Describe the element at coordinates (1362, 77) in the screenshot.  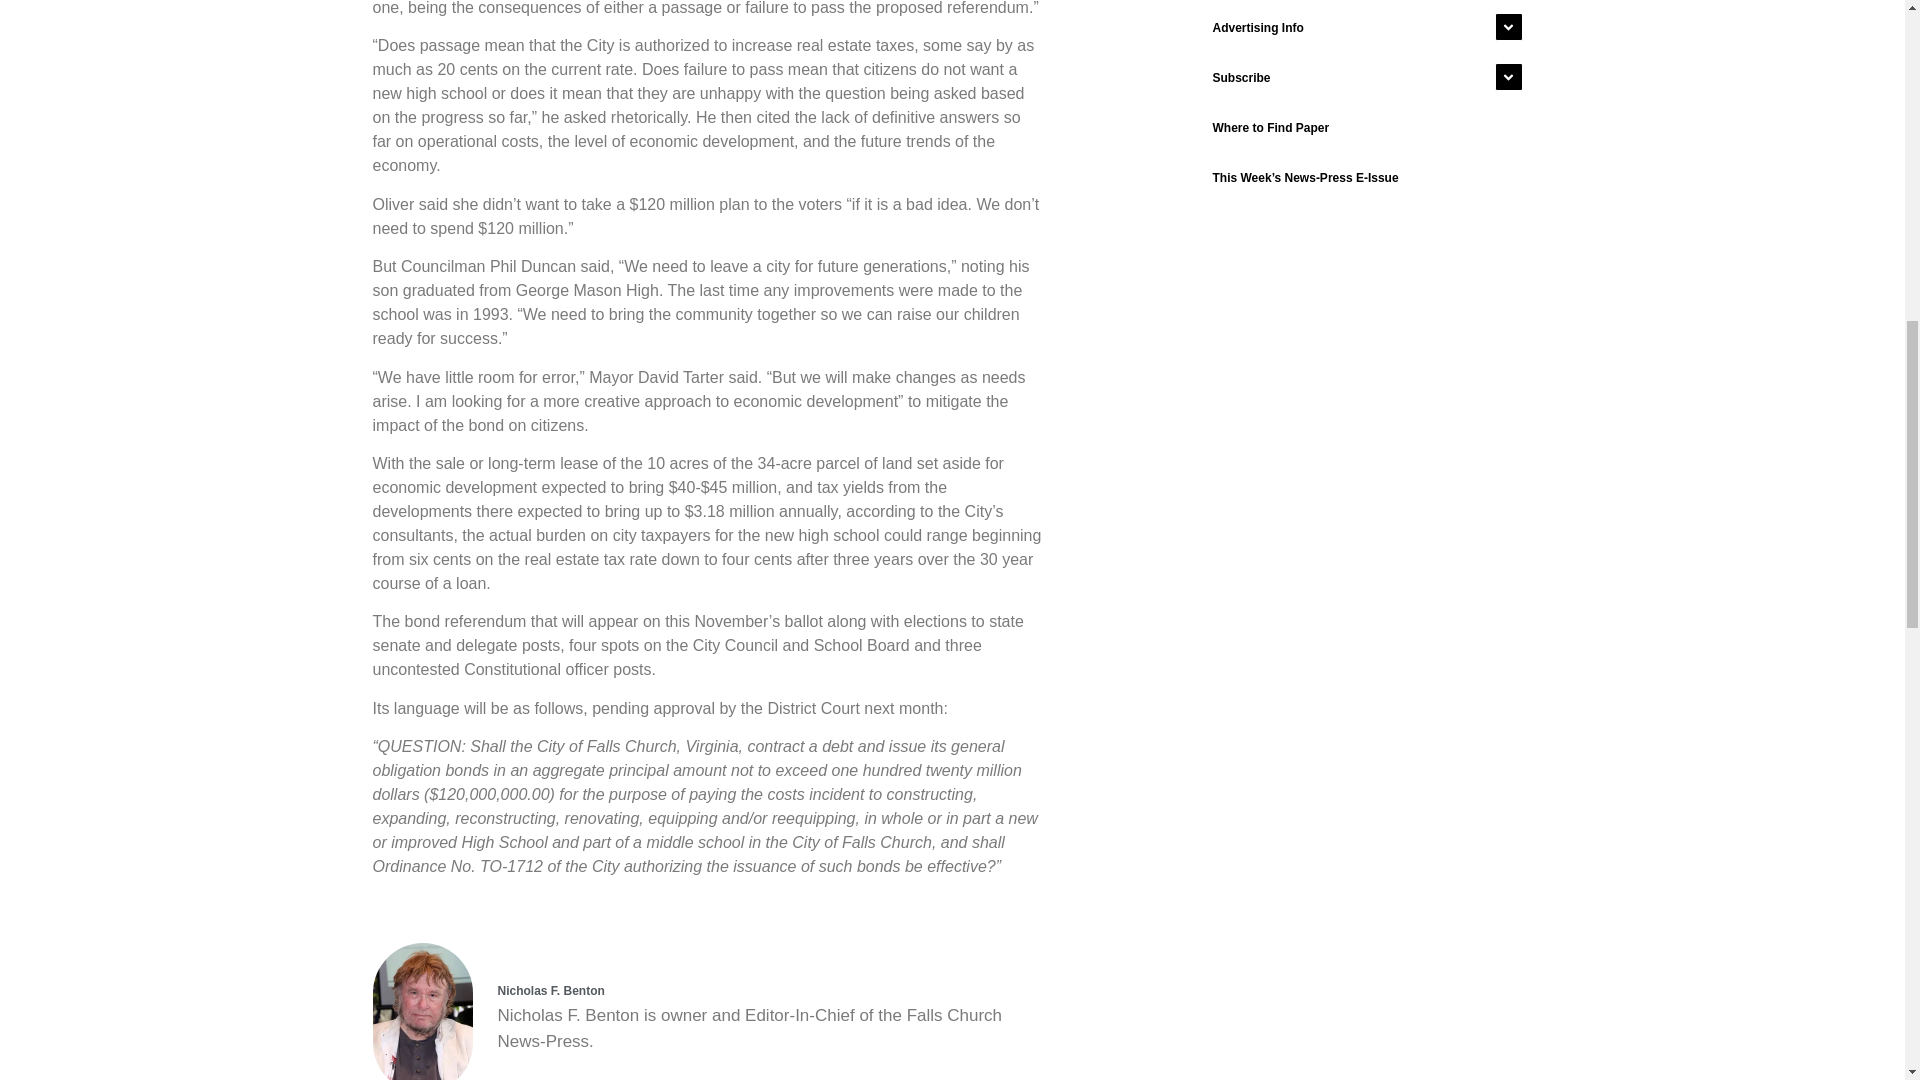
I see `Subscribe` at that location.